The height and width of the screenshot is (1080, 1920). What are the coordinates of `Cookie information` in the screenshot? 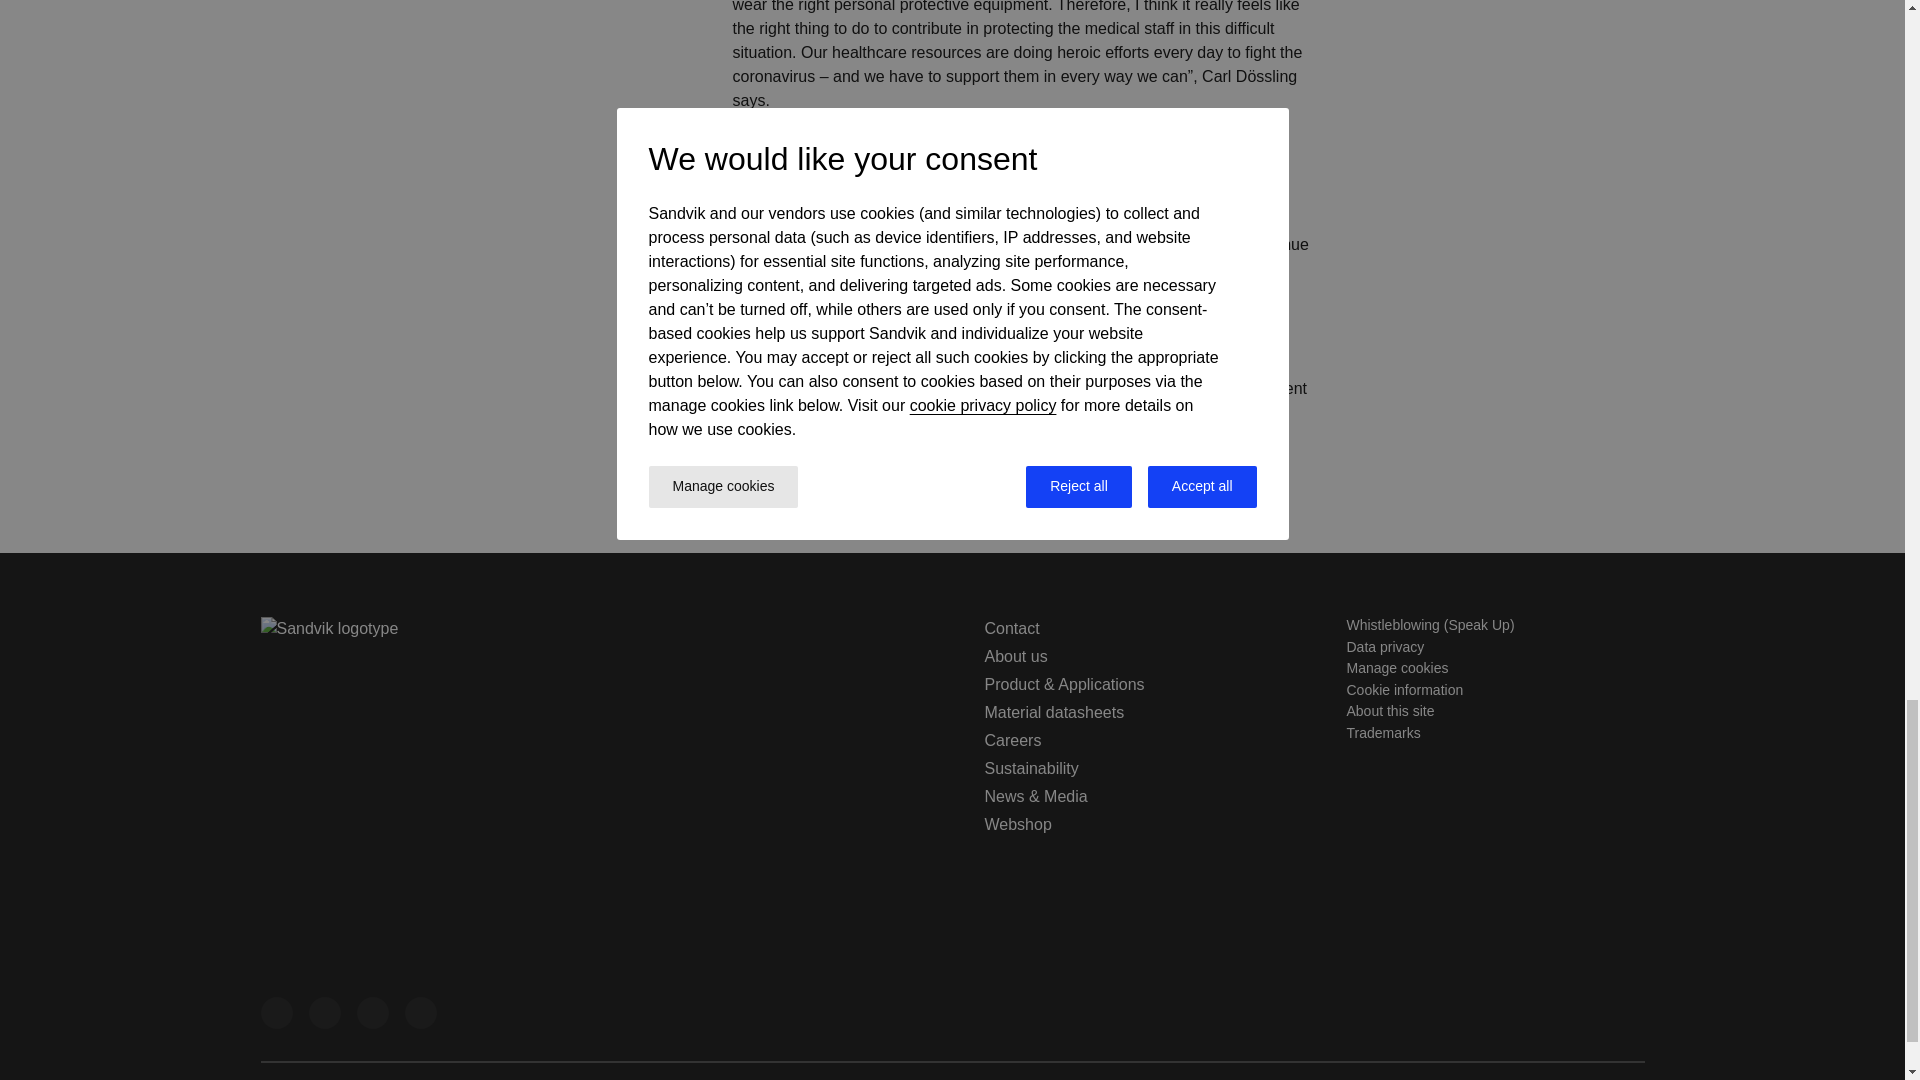 It's located at (1404, 689).